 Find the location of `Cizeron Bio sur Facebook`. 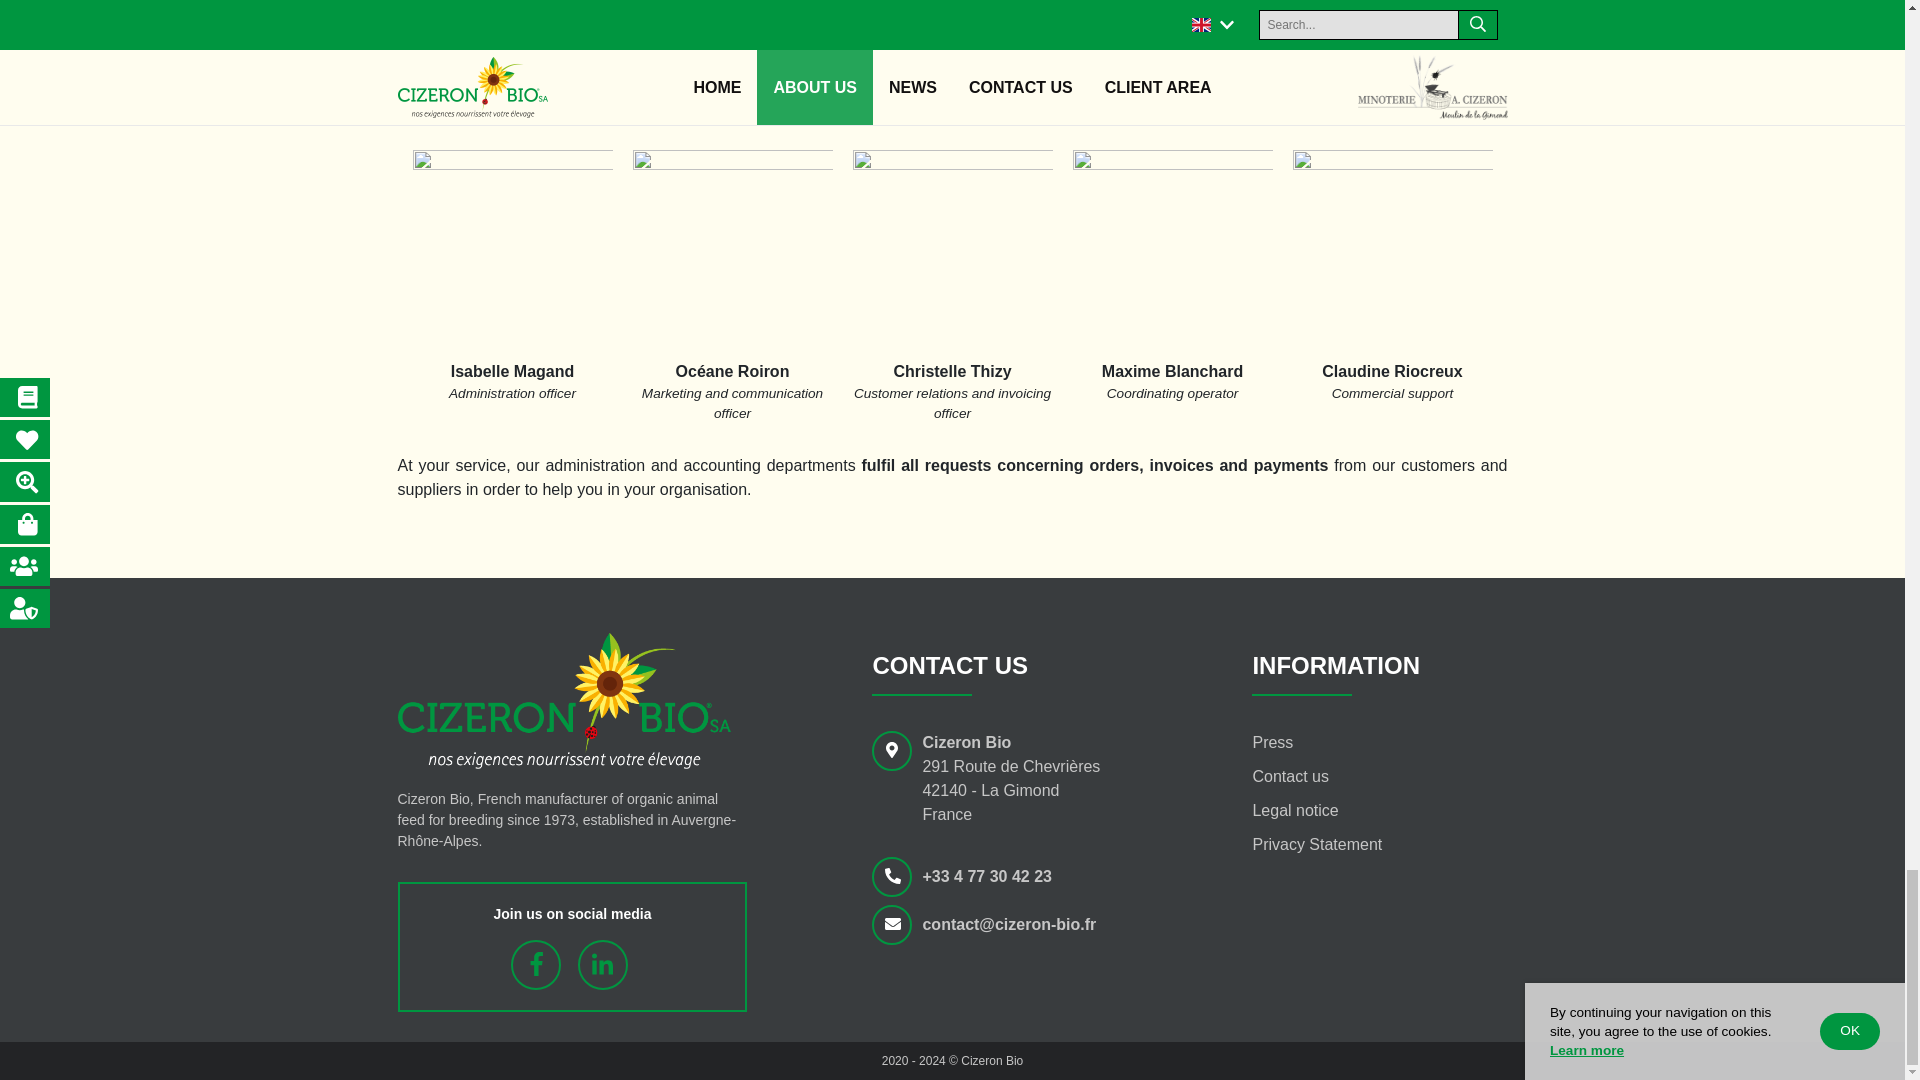

Cizeron Bio sur Facebook is located at coordinates (535, 964).